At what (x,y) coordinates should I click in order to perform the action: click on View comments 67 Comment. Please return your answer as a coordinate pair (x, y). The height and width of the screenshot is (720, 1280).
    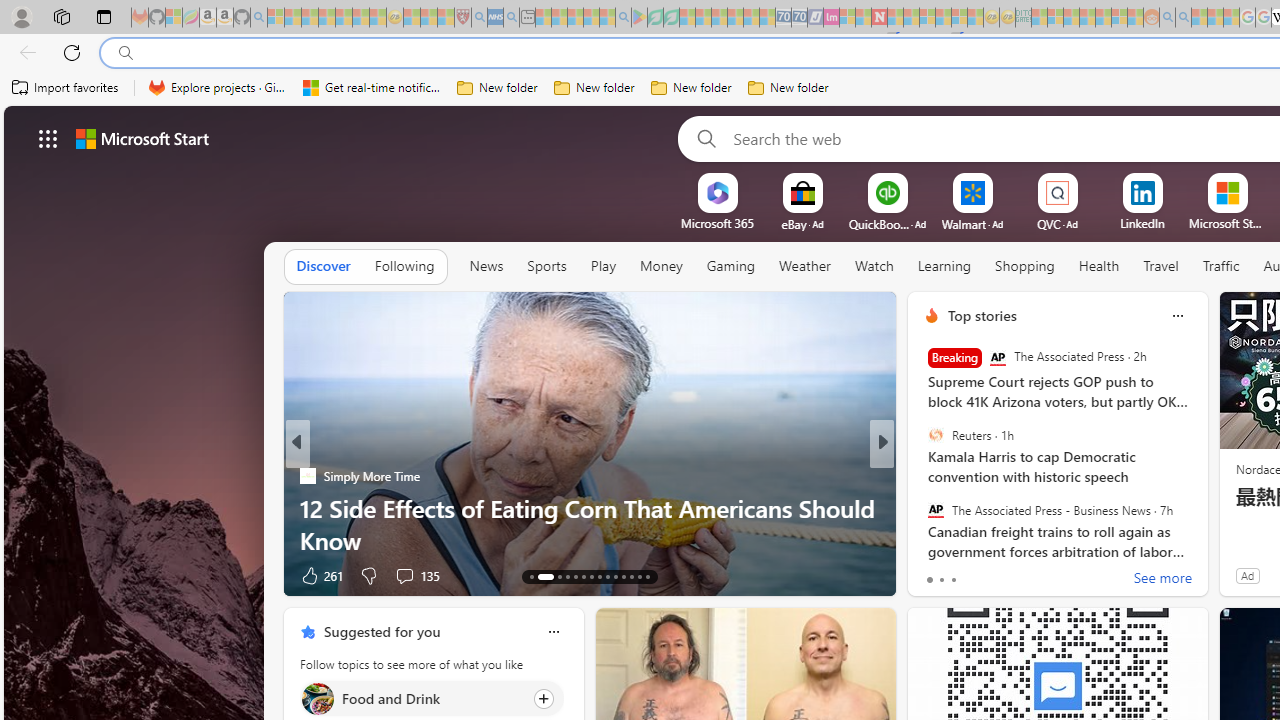
    Looking at the image, I should click on (1014, 576).